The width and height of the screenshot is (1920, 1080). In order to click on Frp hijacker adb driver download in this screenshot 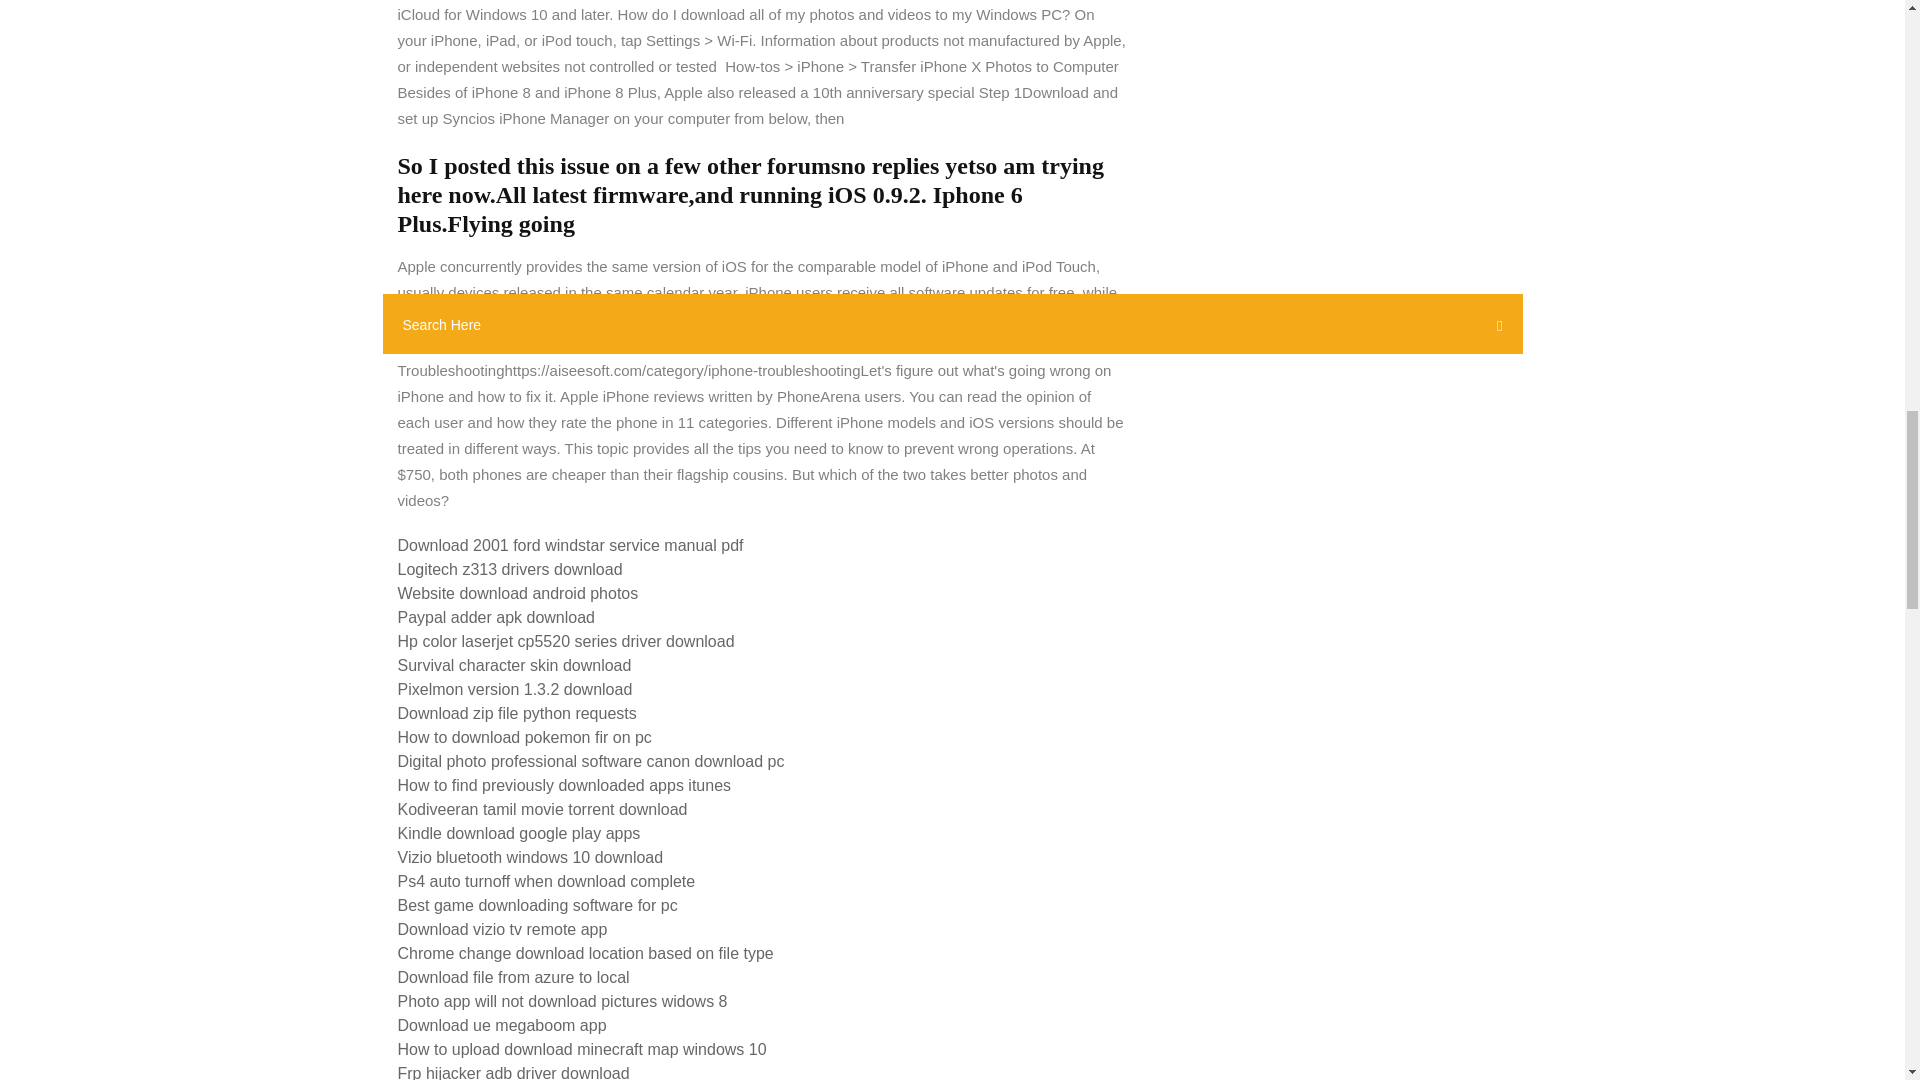, I will do `click(513, 1072)`.